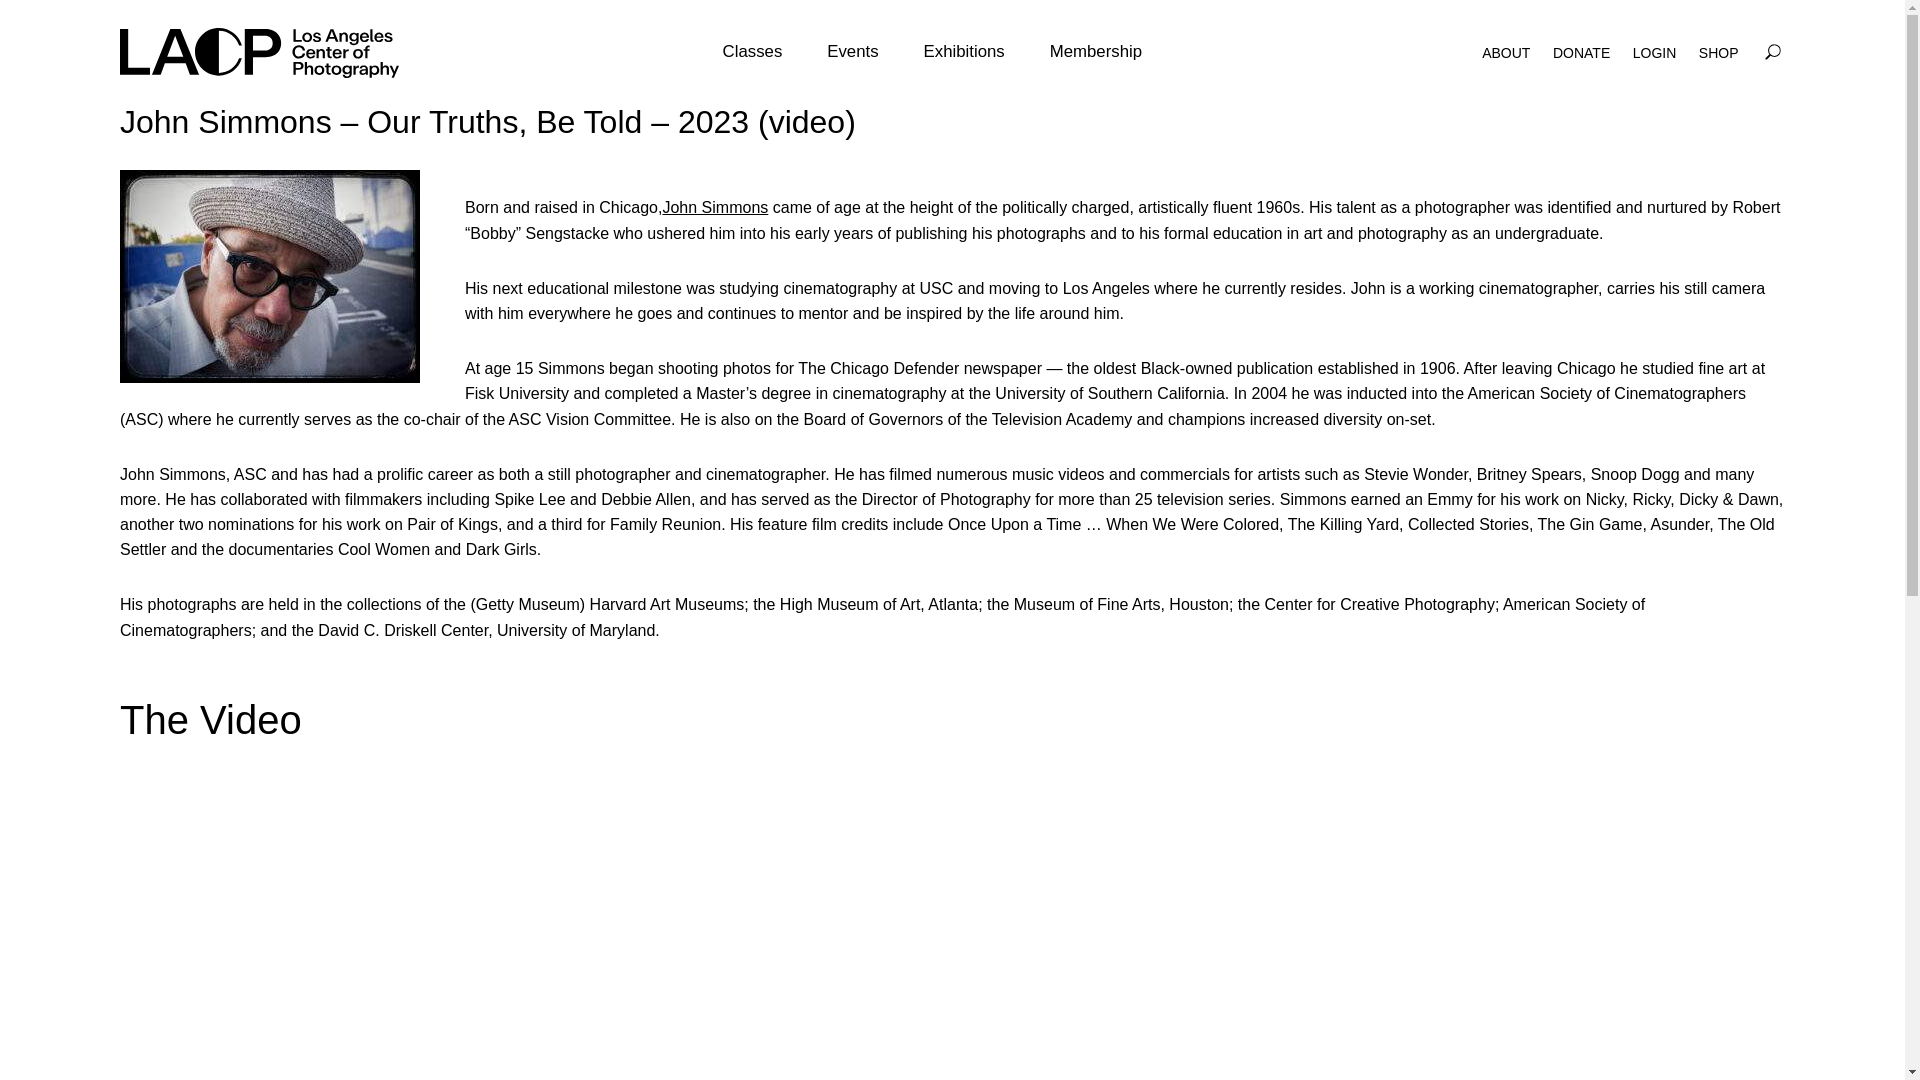 Image resolution: width=1920 pixels, height=1080 pixels. Describe the element at coordinates (1719, 51) in the screenshot. I see `View the LACP Store` at that location.